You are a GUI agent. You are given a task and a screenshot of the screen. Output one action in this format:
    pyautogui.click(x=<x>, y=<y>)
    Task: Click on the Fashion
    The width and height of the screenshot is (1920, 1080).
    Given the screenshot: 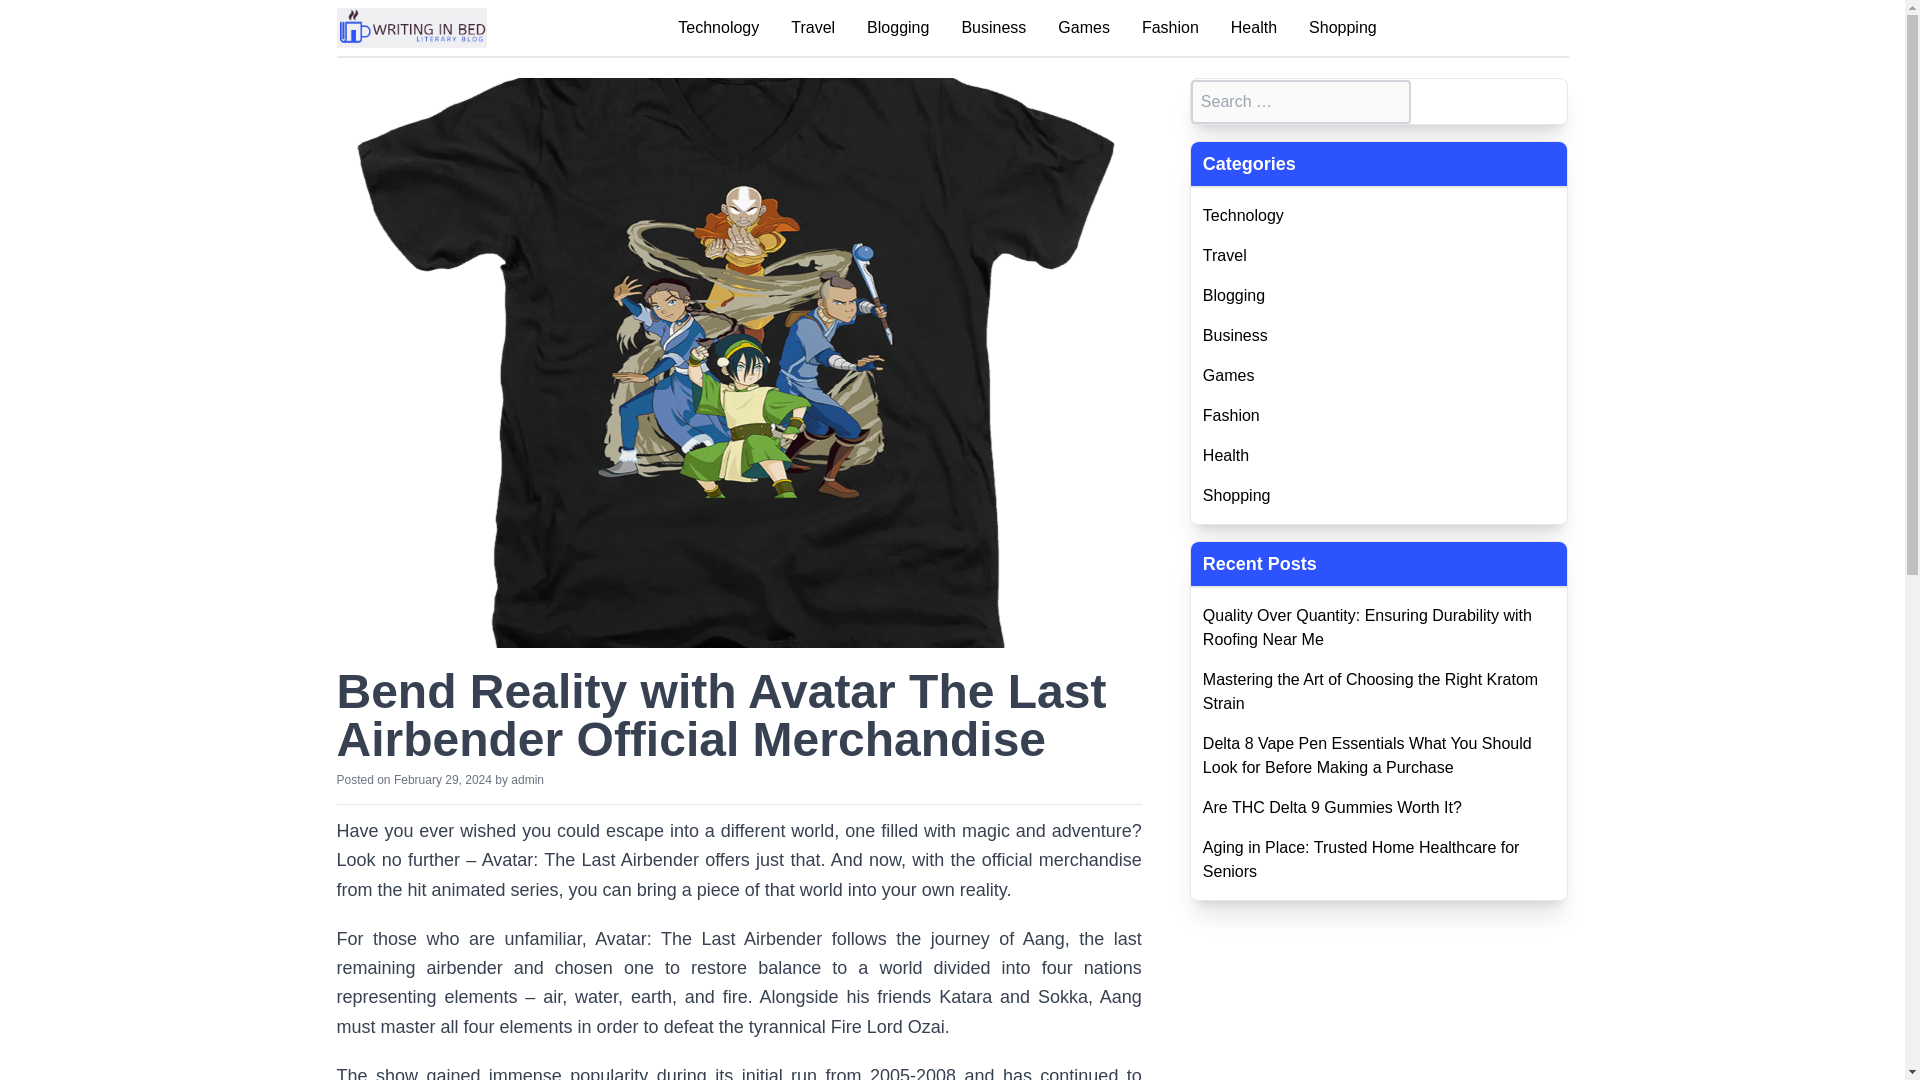 What is the action you would take?
    pyautogui.click(x=1379, y=415)
    